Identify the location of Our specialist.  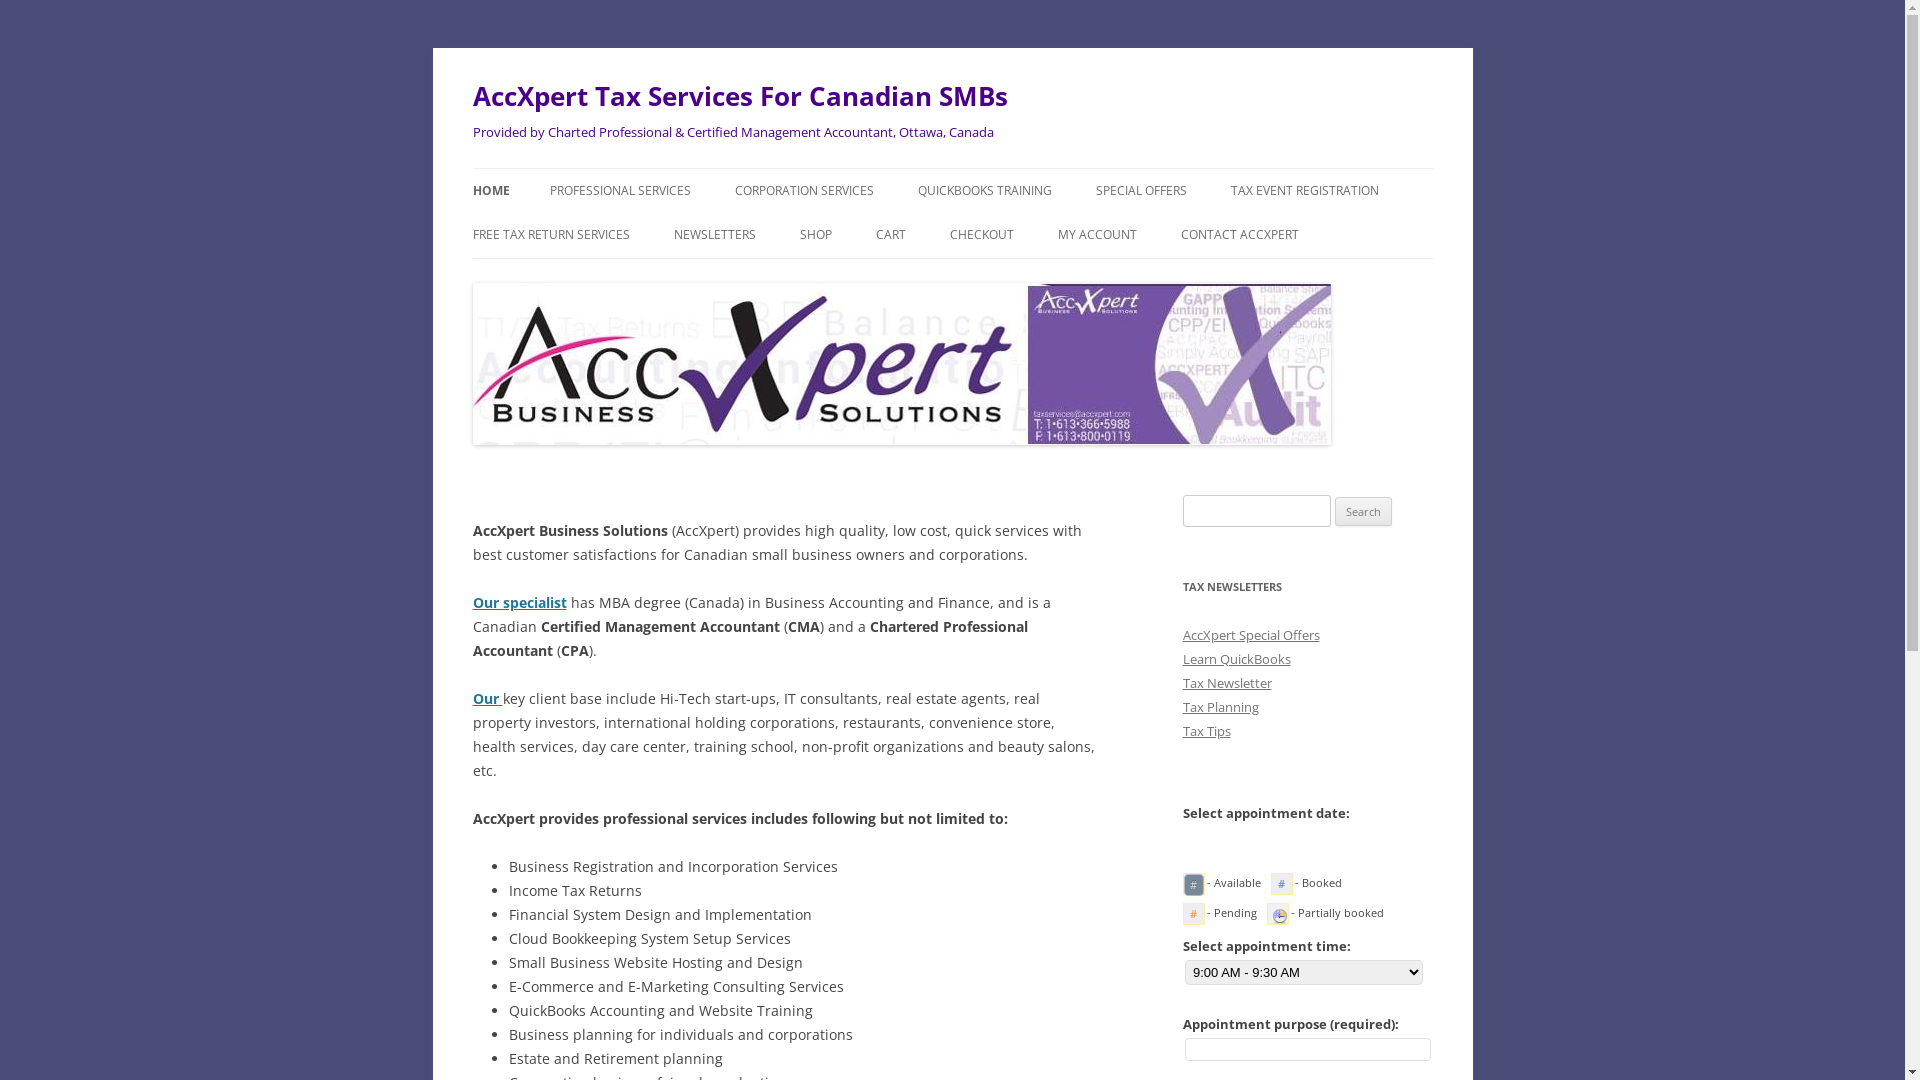
(519, 602).